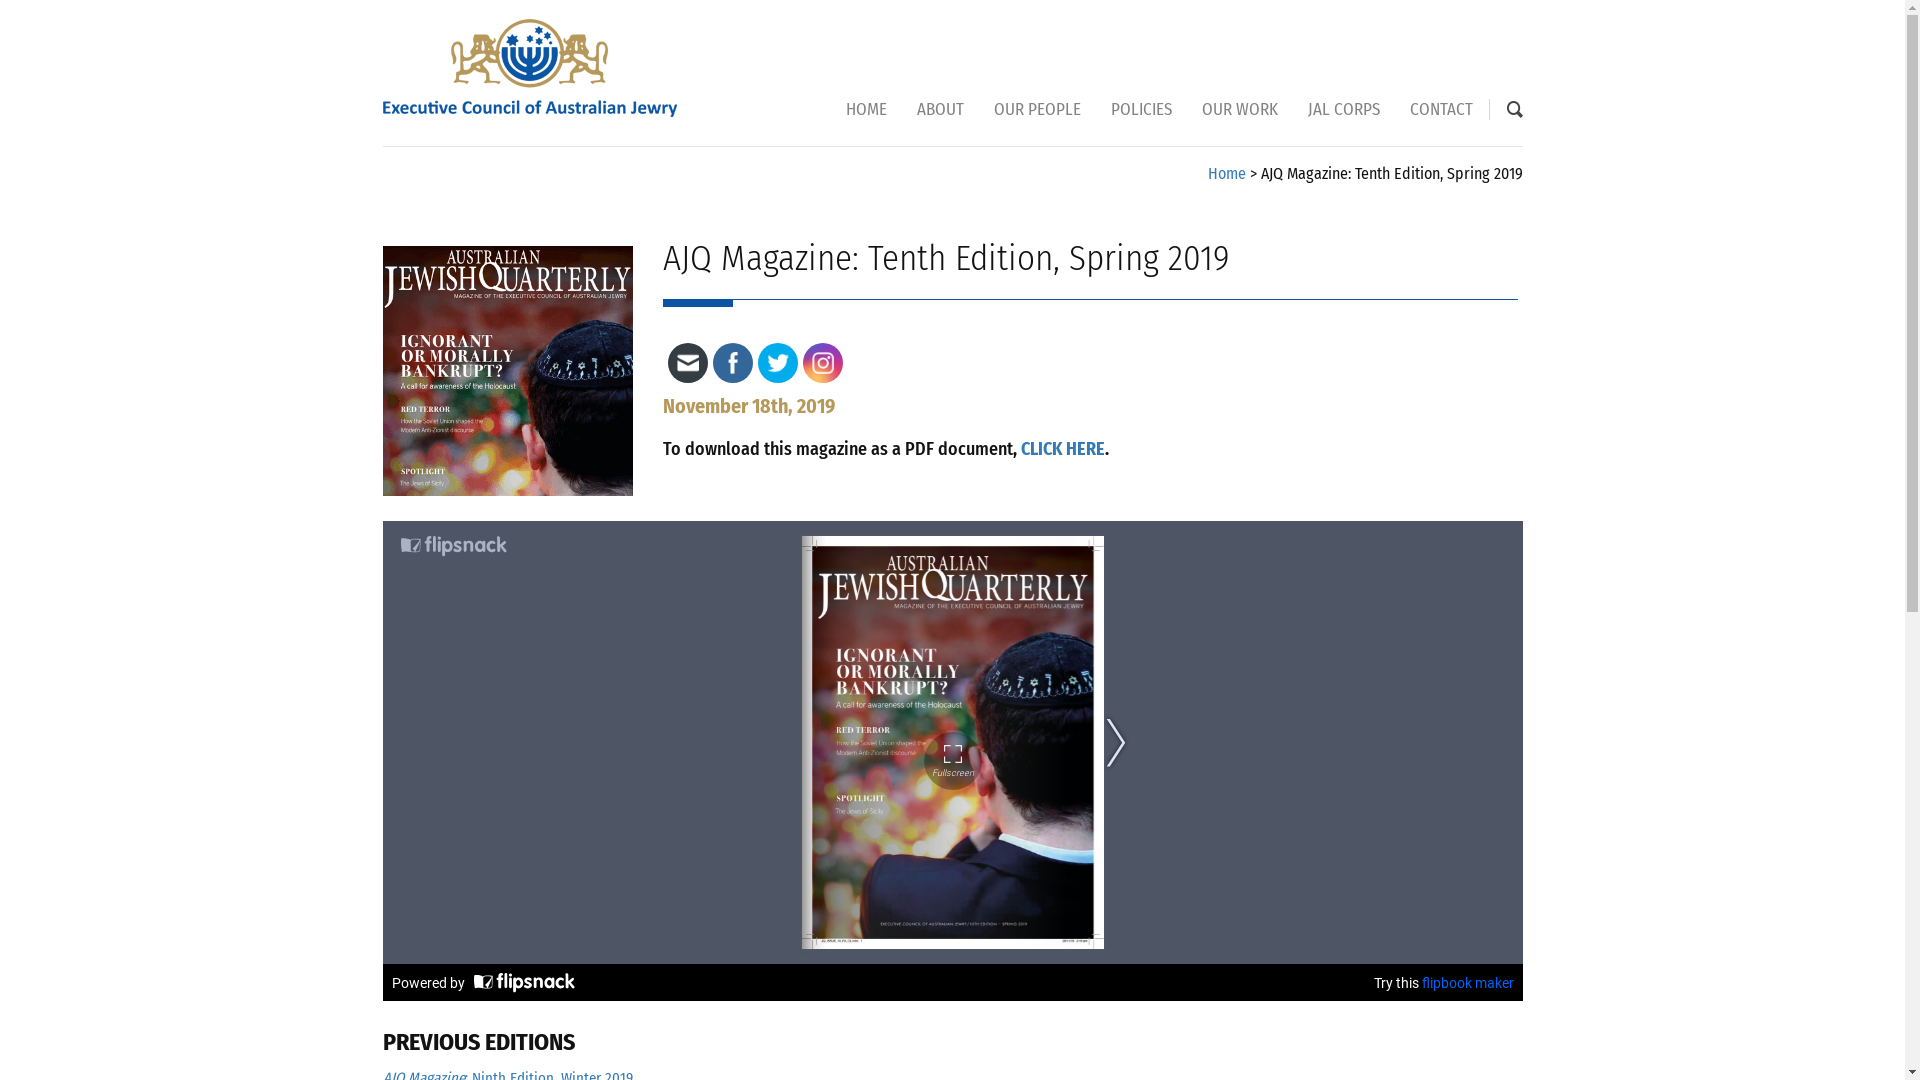  Describe the element at coordinates (777, 362) in the screenshot. I see `Twitter` at that location.